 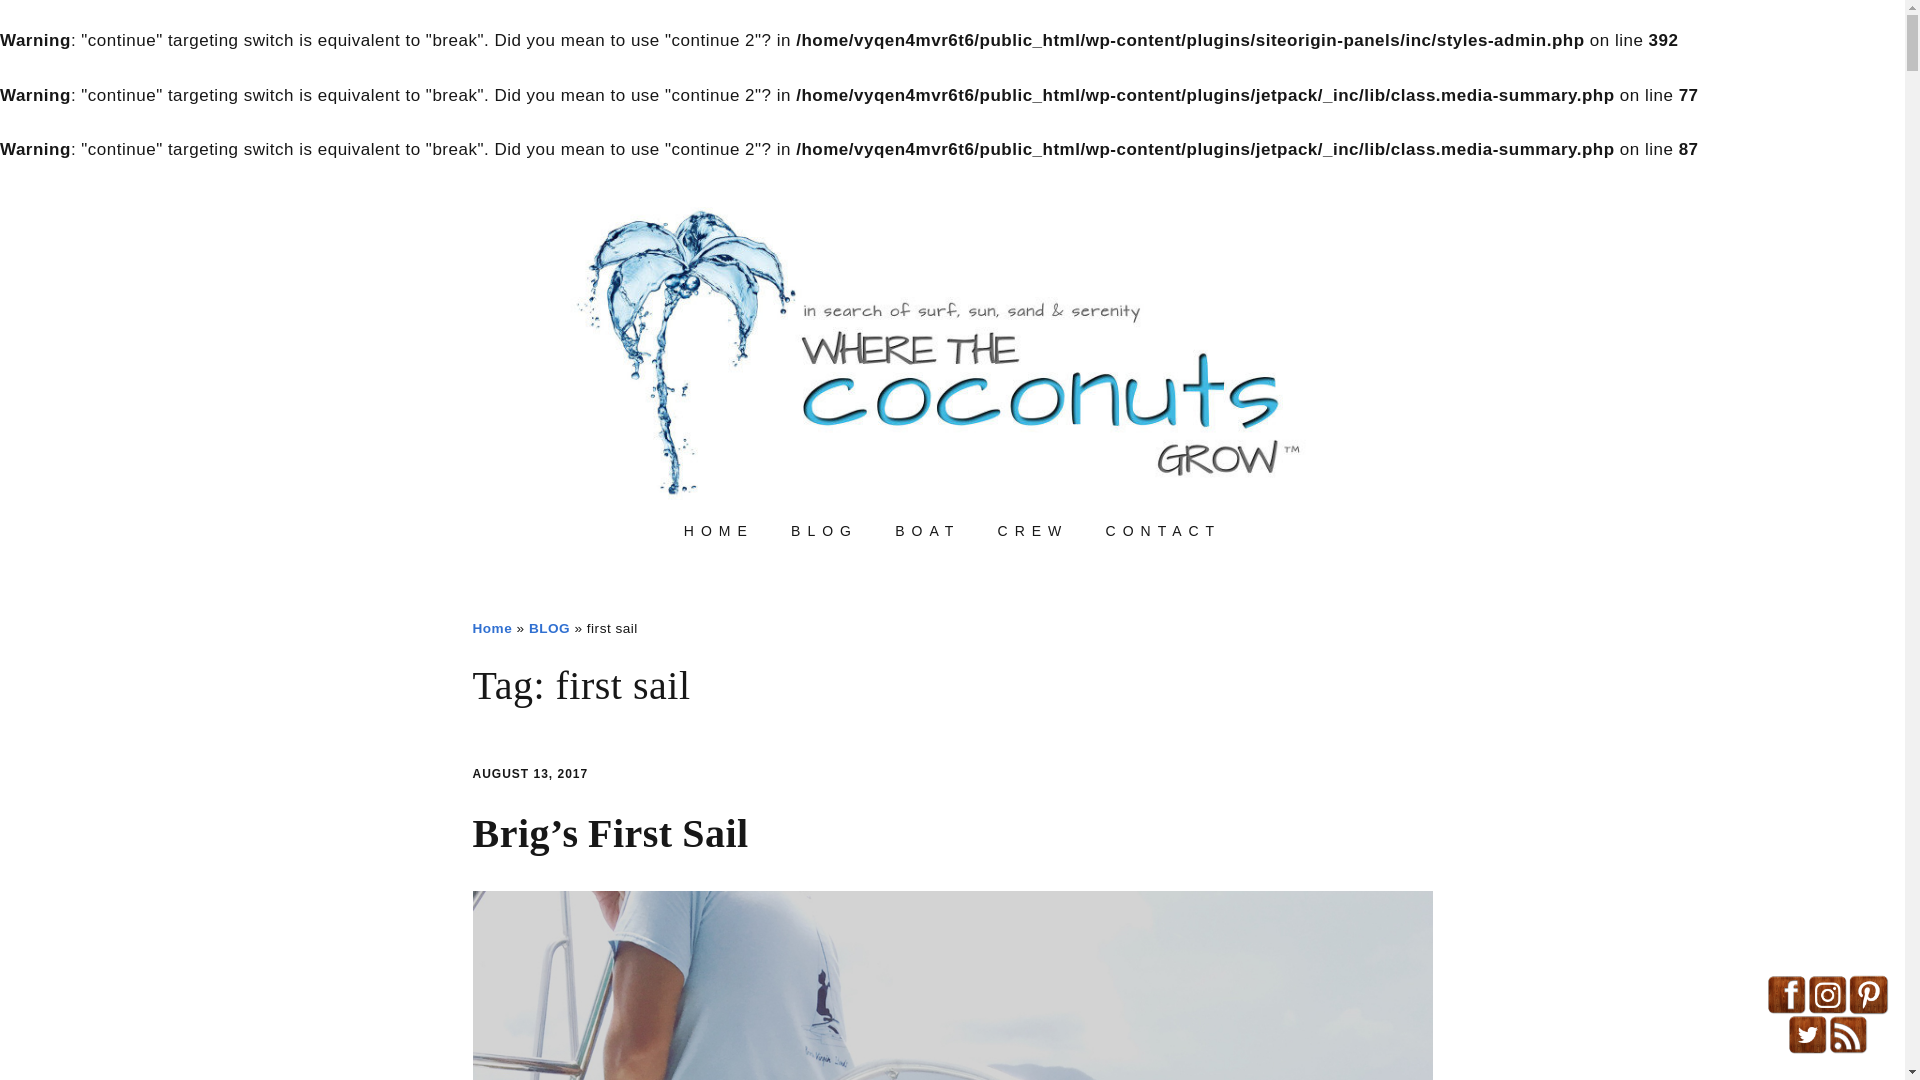 What do you see at coordinates (824, 531) in the screenshot?
I see `BLOG` at bounding box center [824, 531].